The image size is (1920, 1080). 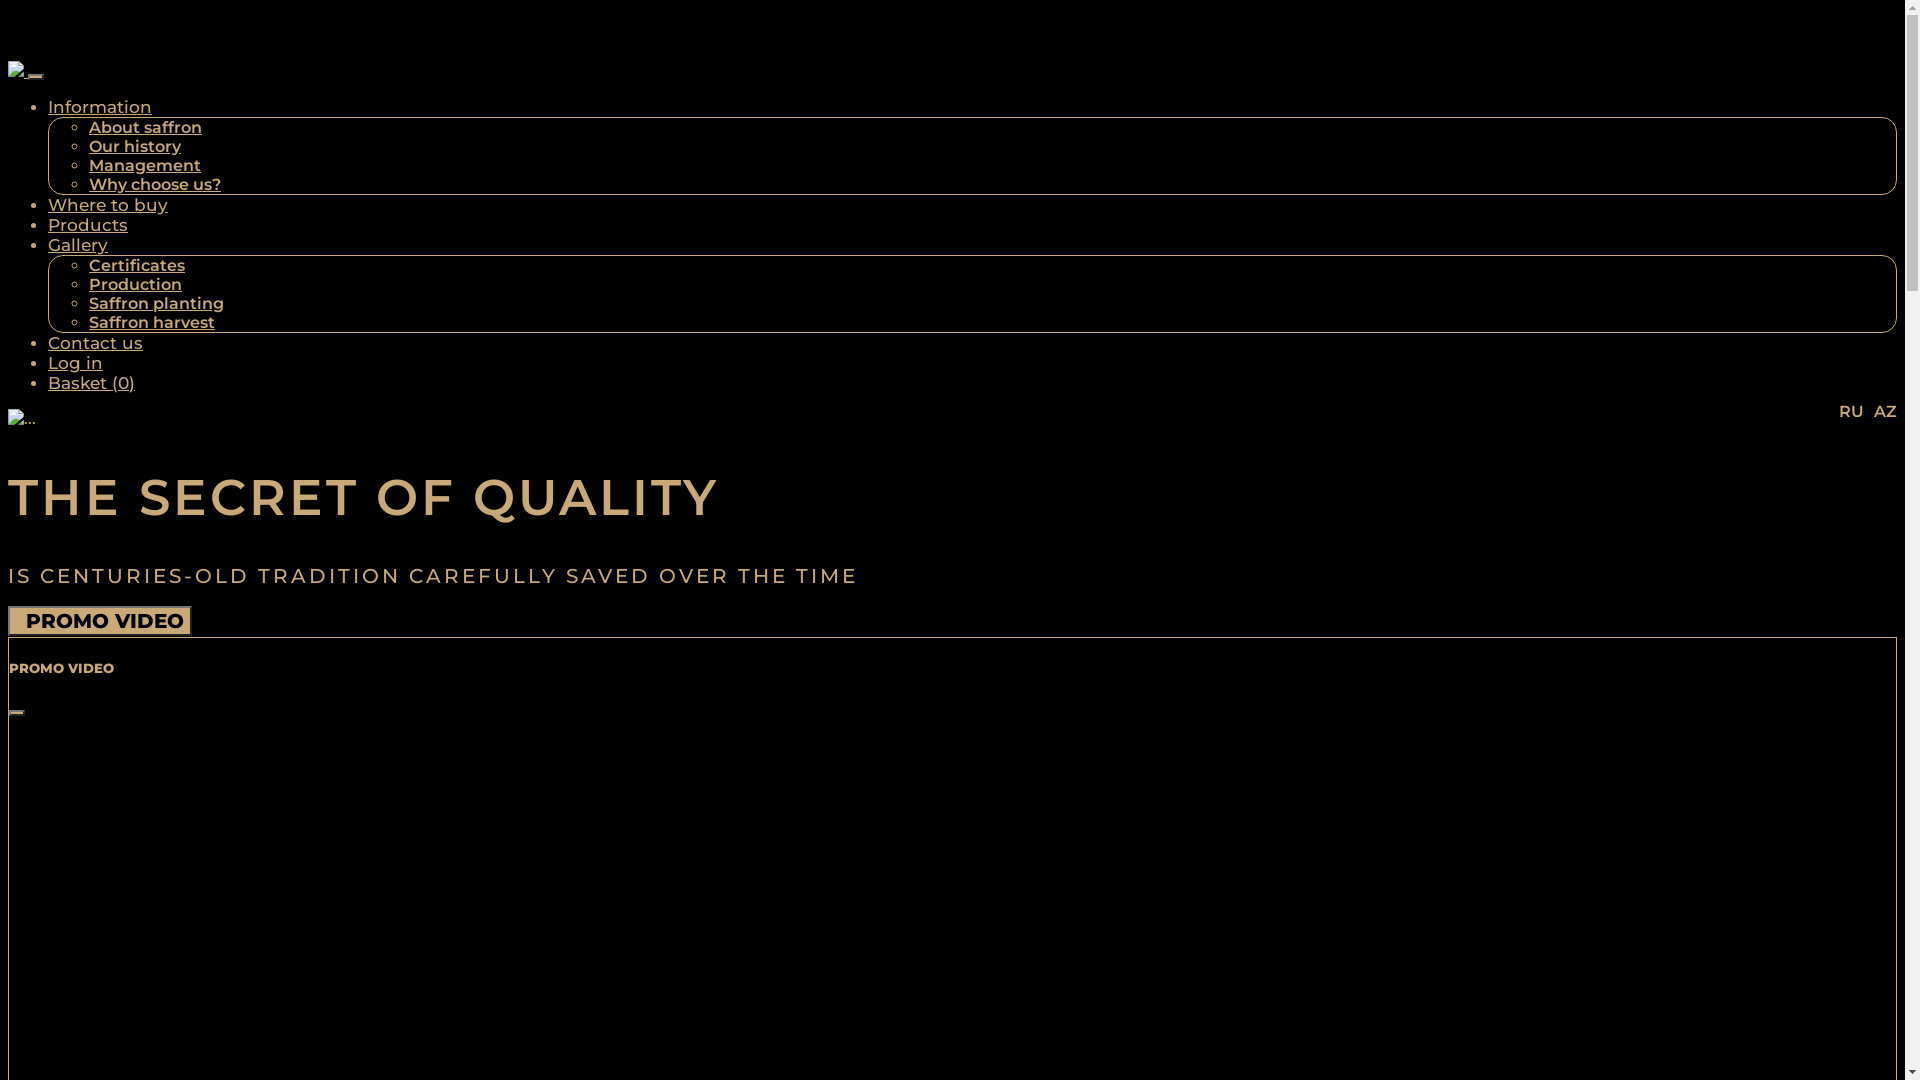 What do you see at coordinates (145, 165) in the screenshot?
I see `Management` at bounding box center [145, 165].